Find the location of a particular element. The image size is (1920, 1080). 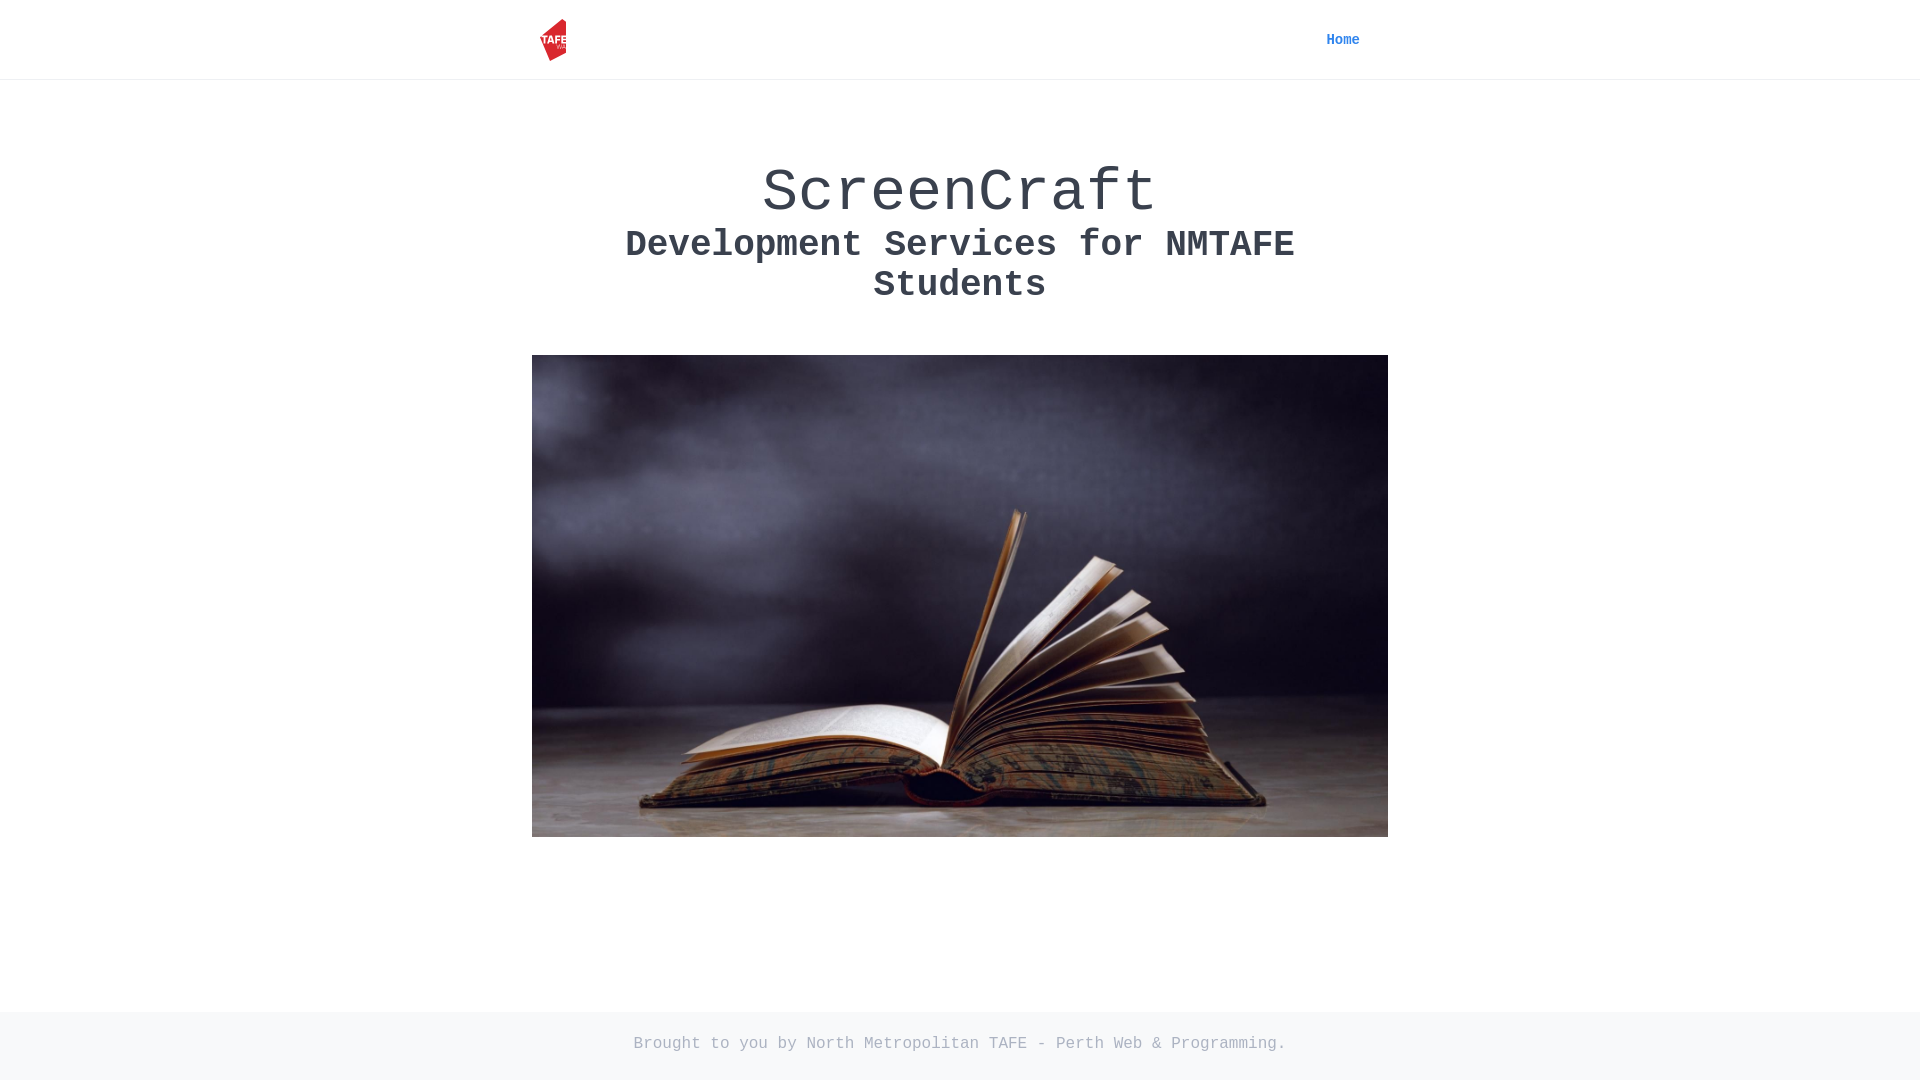

Home is located at coordinates (1343, 40).